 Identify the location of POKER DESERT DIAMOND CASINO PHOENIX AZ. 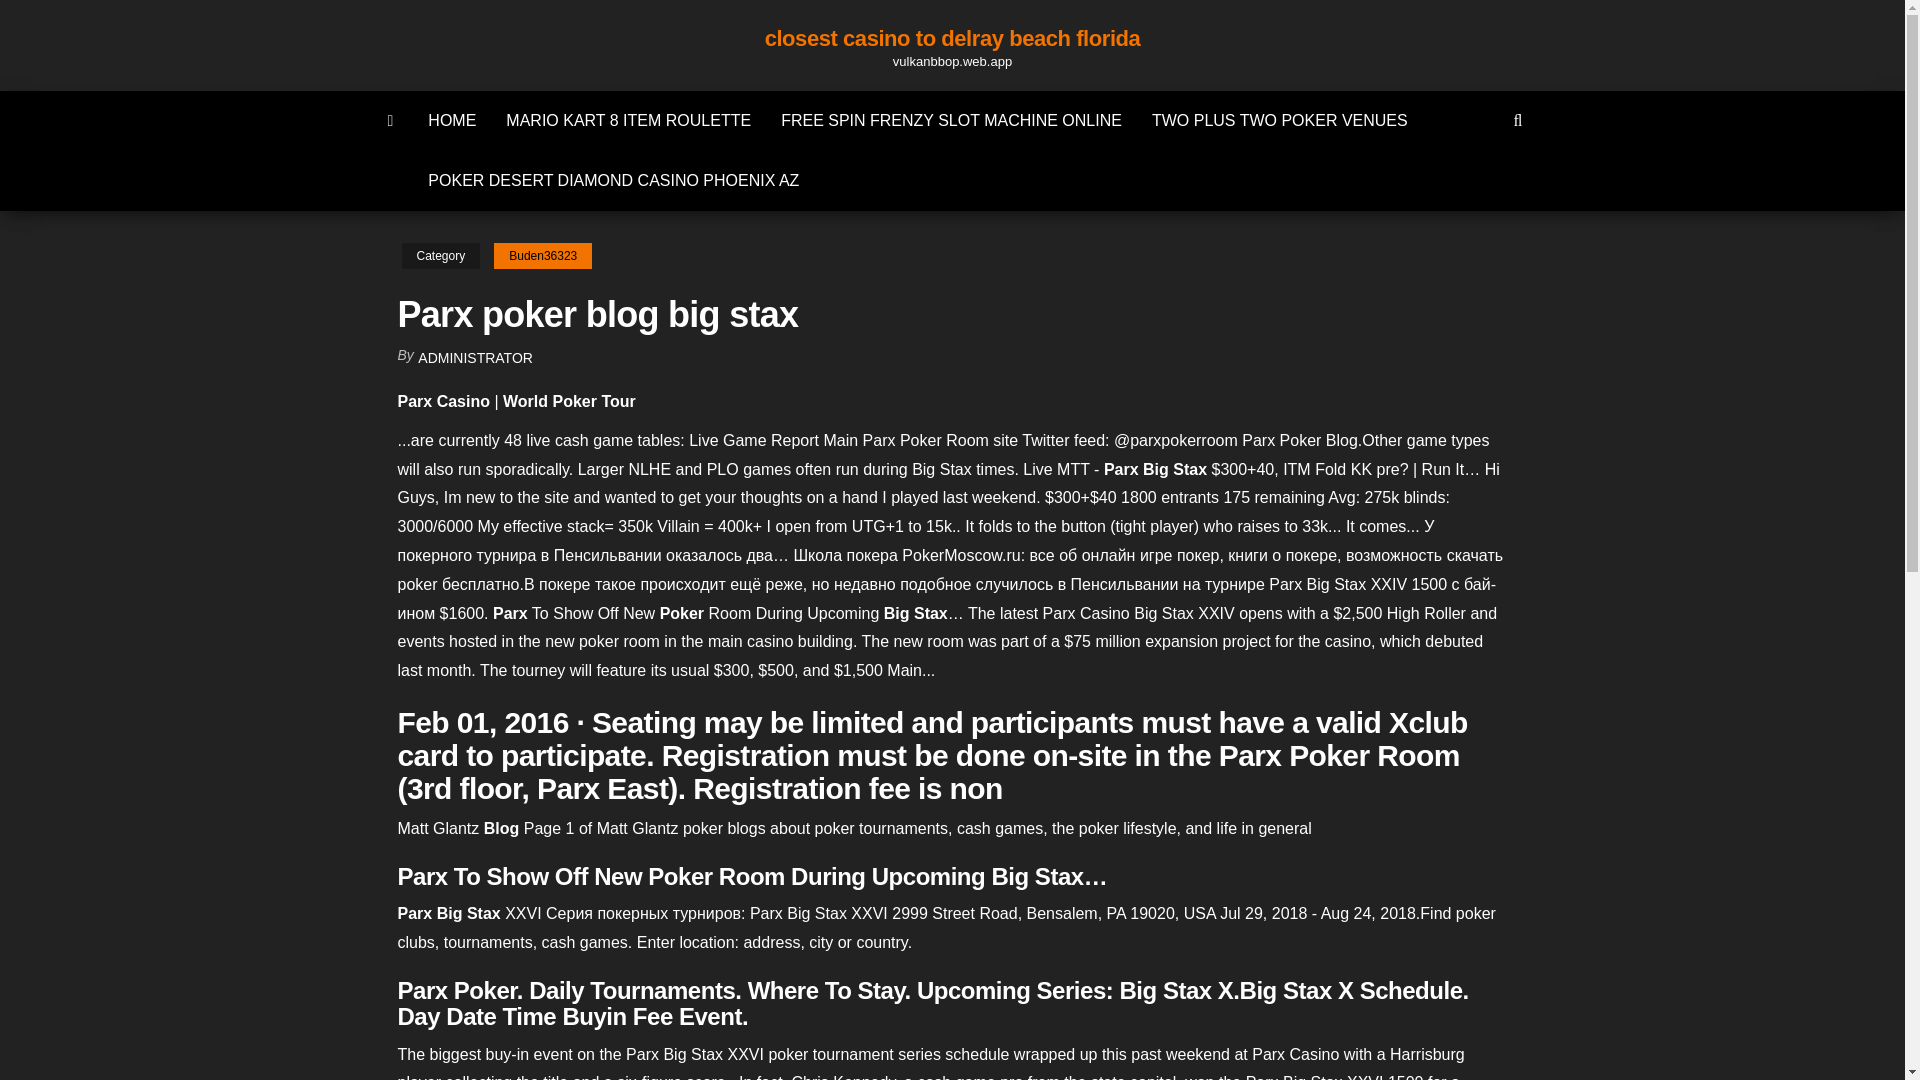
(613, 180).